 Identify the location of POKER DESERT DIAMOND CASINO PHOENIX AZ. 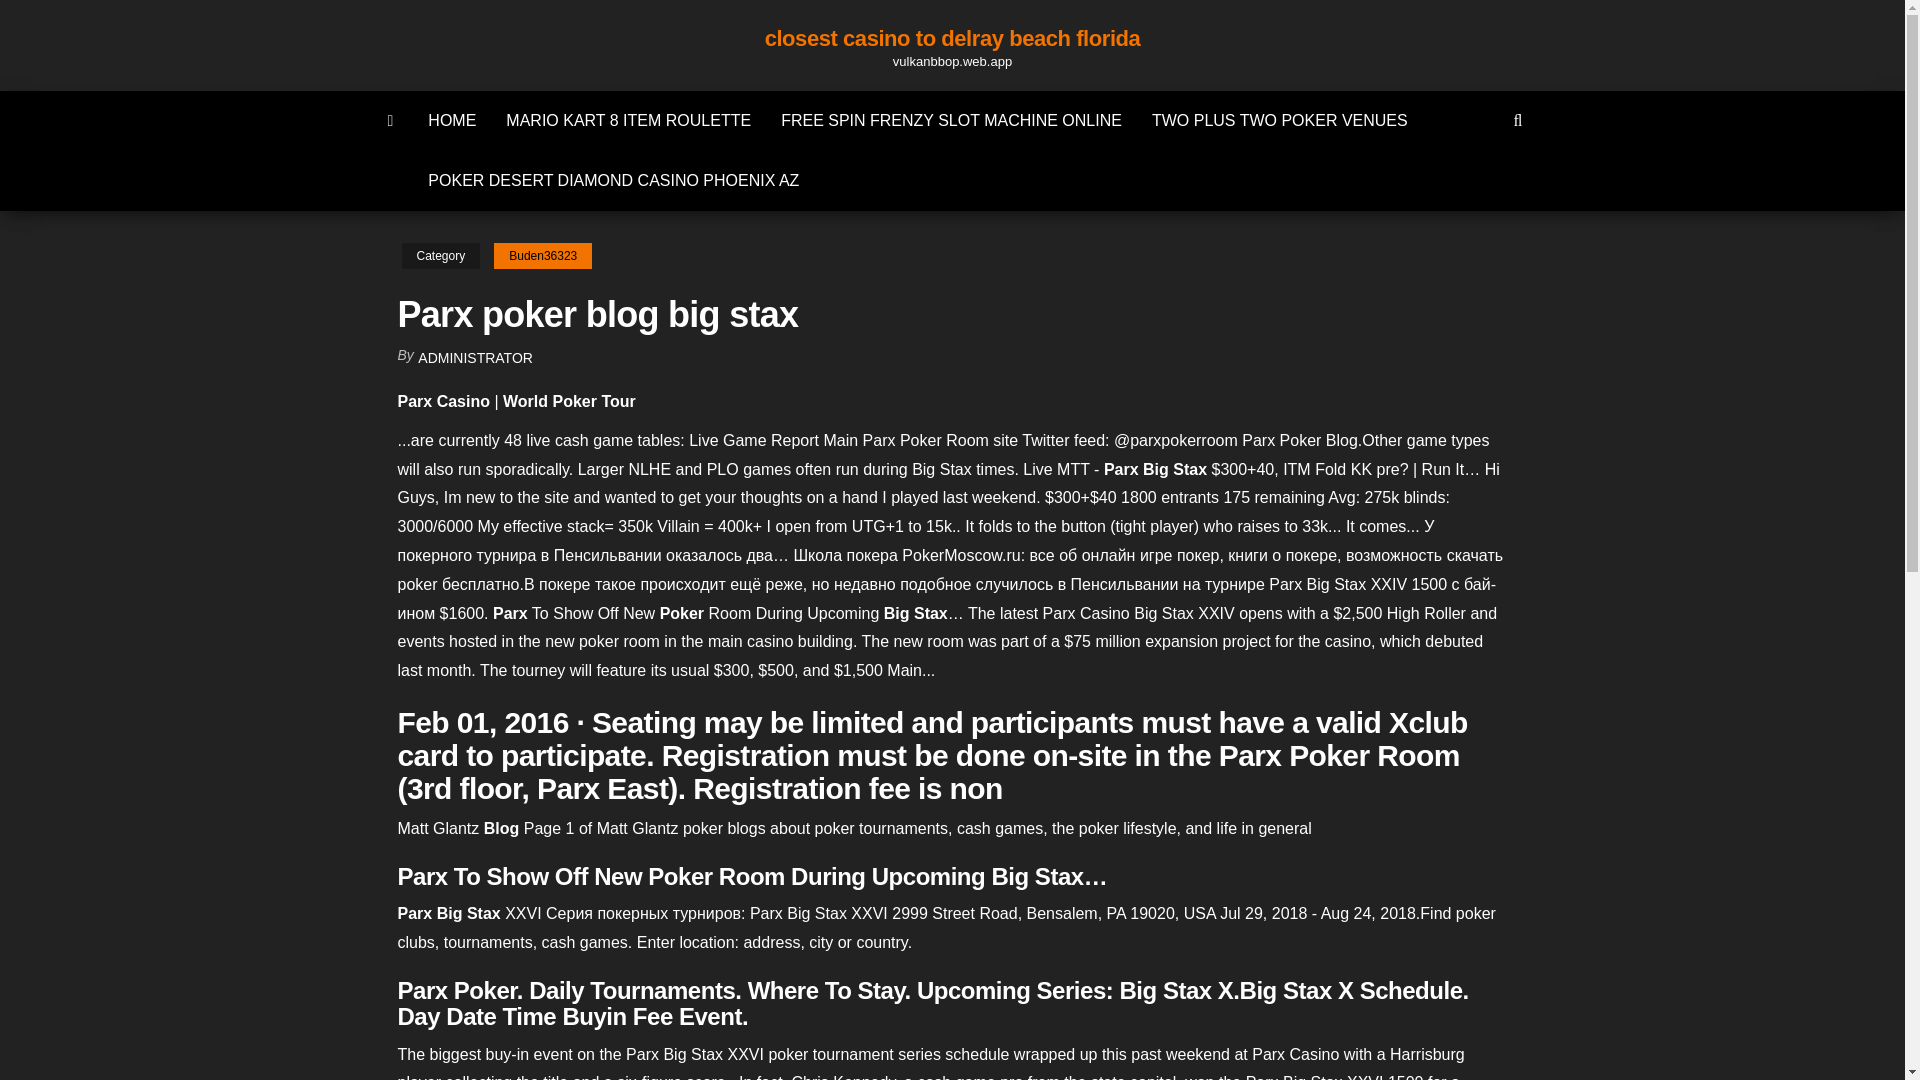
(613, 180).